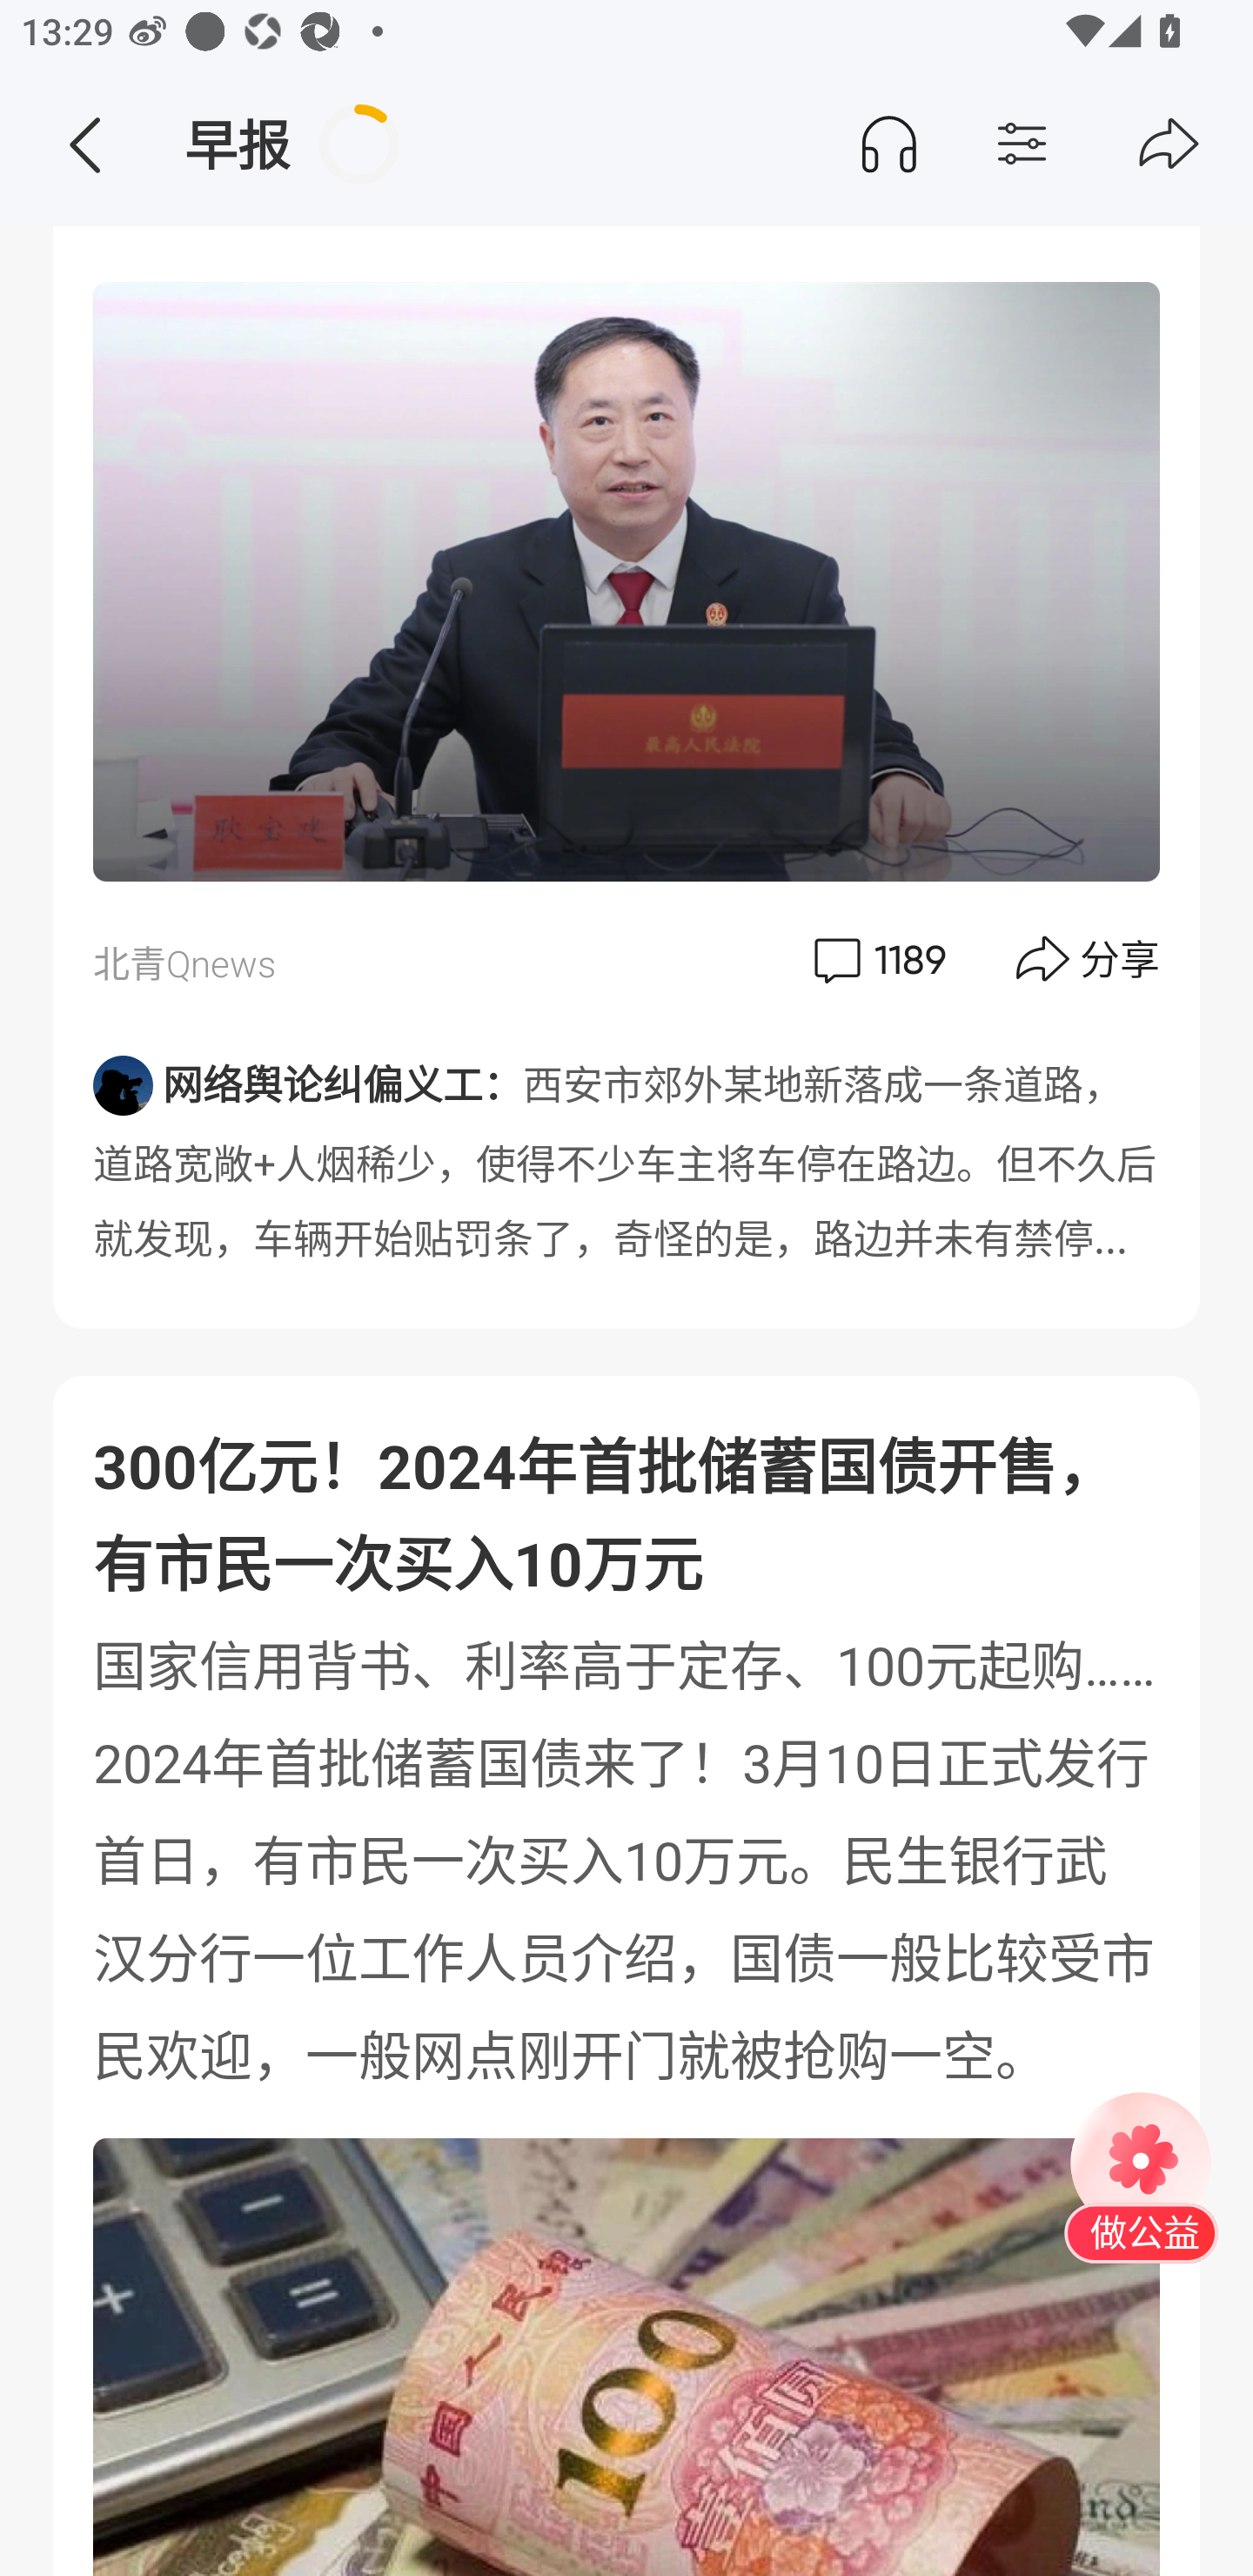 This screenshot has height=2576, width=1253. What do you see at coordinates (1089, 961) in the screenshot?
I see ` 分享` at bounding box center [1089, 961].